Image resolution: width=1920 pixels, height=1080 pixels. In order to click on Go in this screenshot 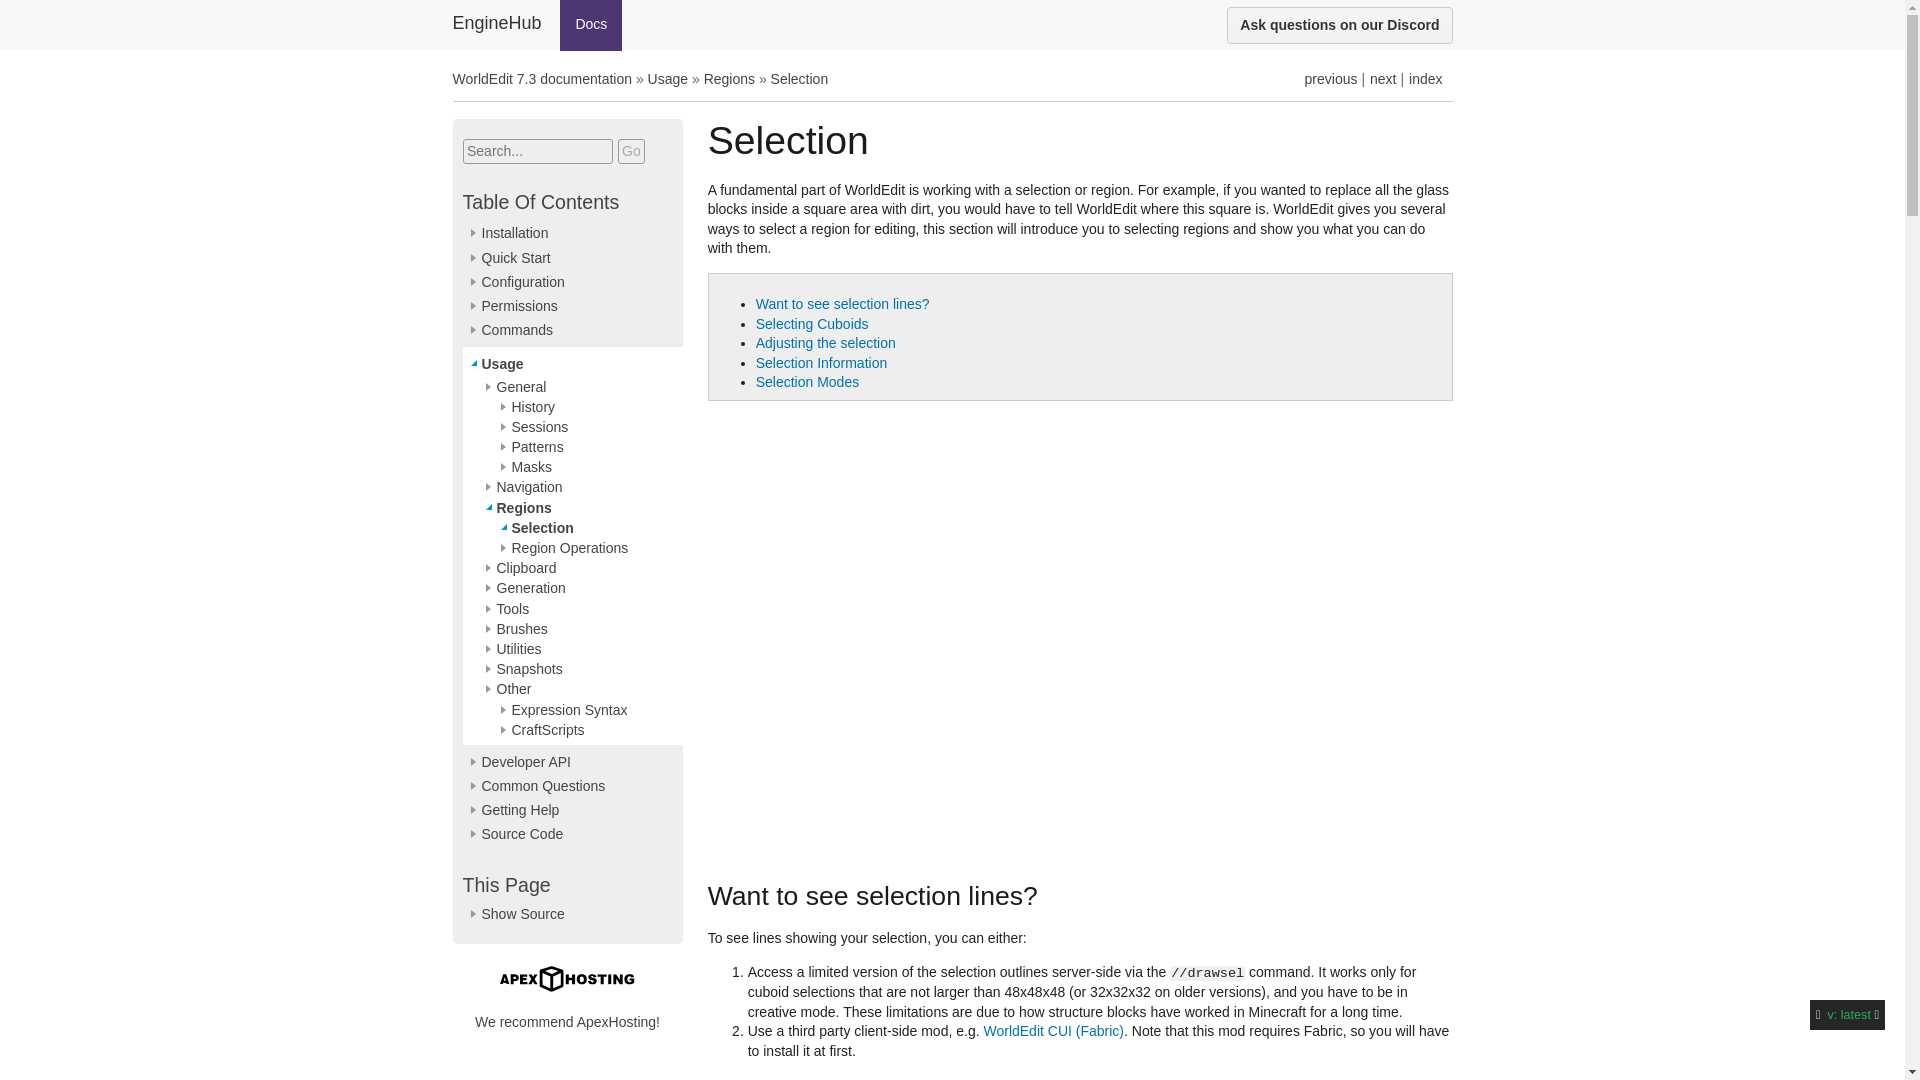, I will do `click(632, 152)`.